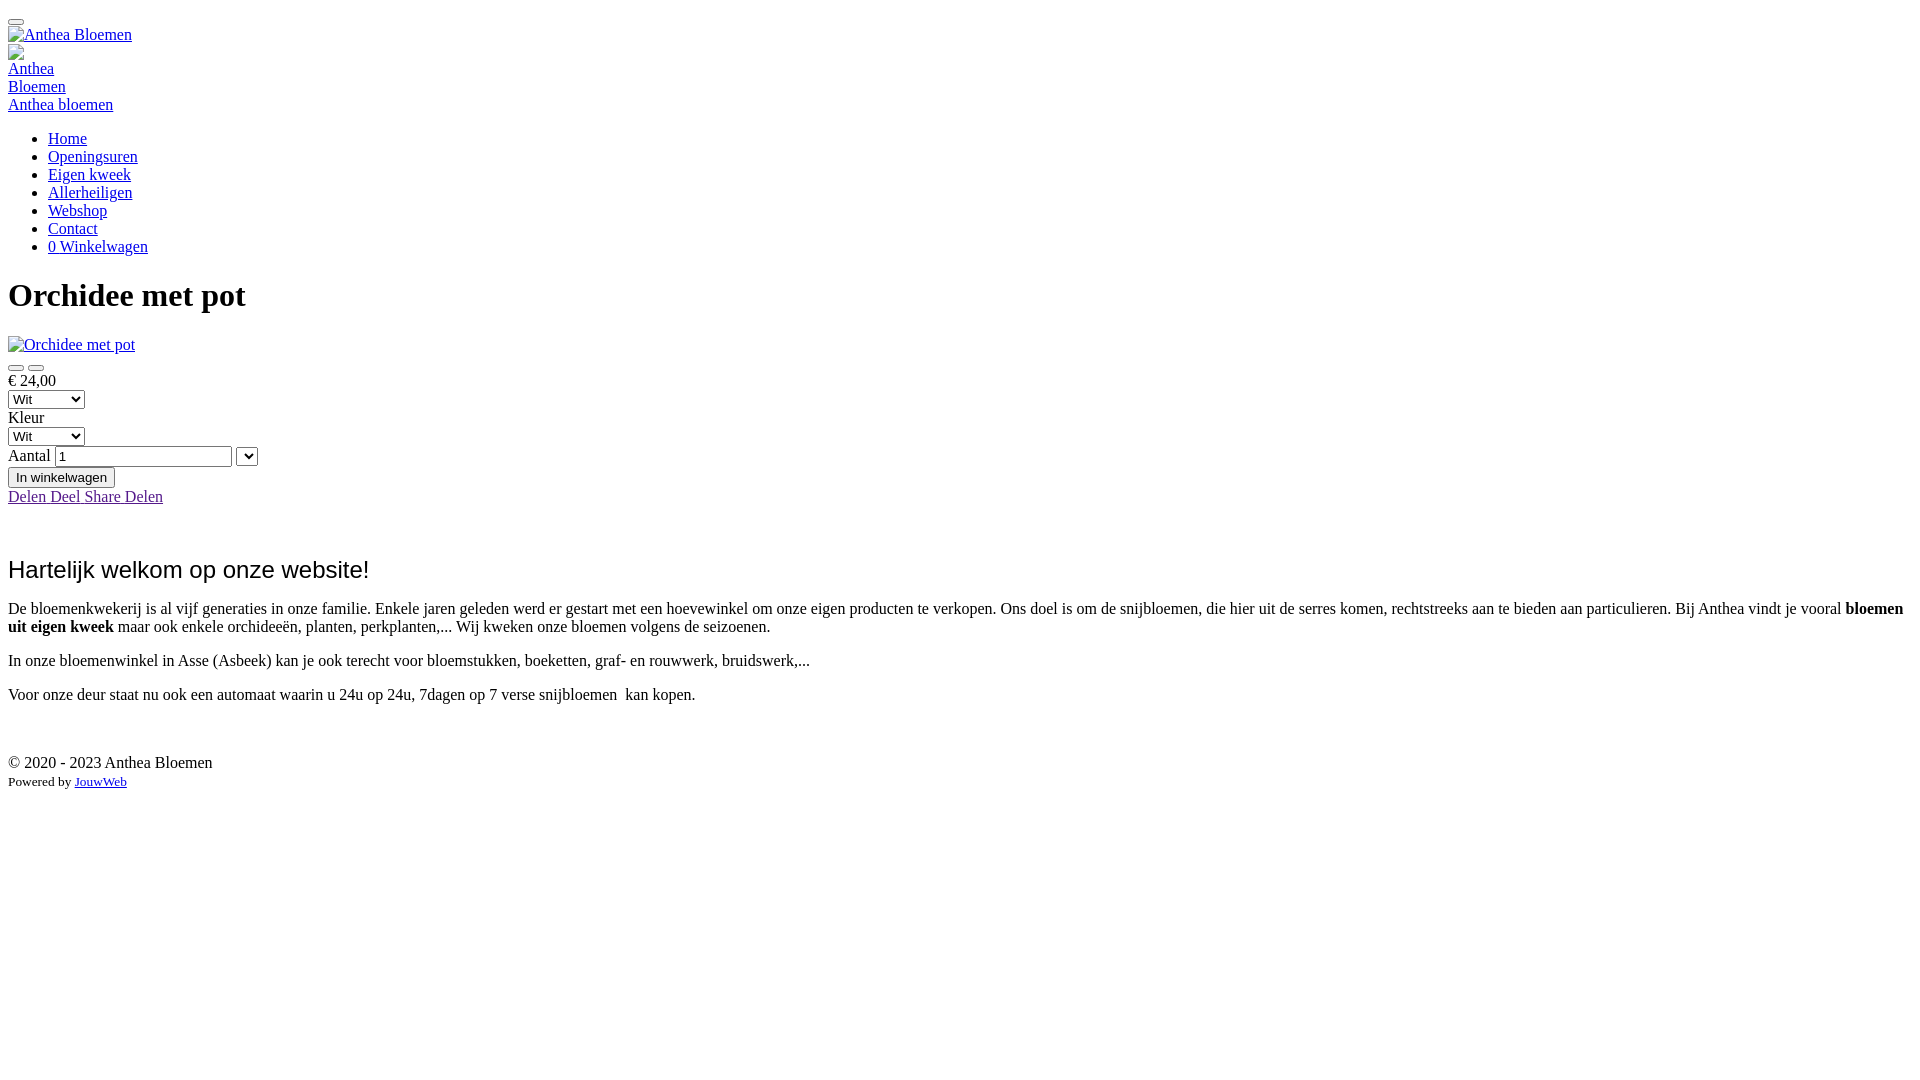  What do you see at coordinates (67, 496) in the screenshot?
I see `Deel` at bounding box center [67, 496].